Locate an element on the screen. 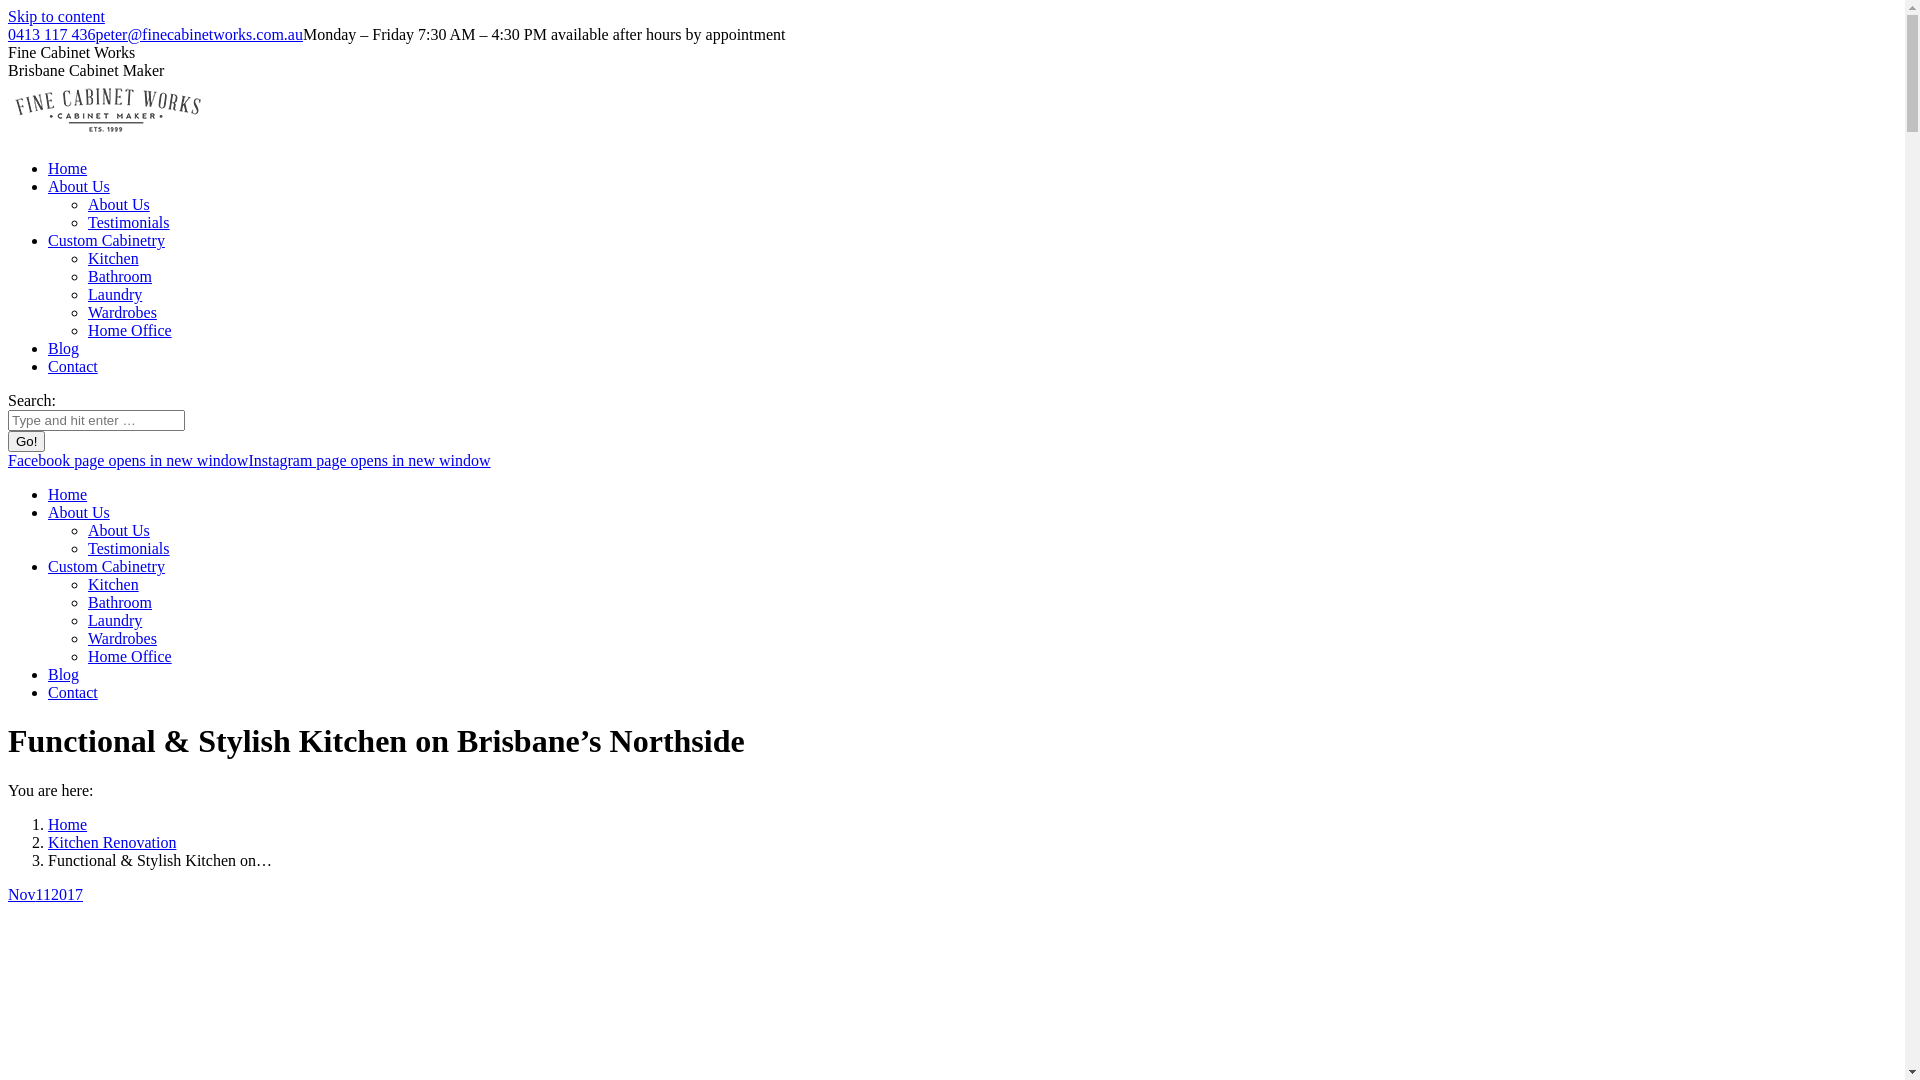  Nov112017 is located at coordinates (46, 894).